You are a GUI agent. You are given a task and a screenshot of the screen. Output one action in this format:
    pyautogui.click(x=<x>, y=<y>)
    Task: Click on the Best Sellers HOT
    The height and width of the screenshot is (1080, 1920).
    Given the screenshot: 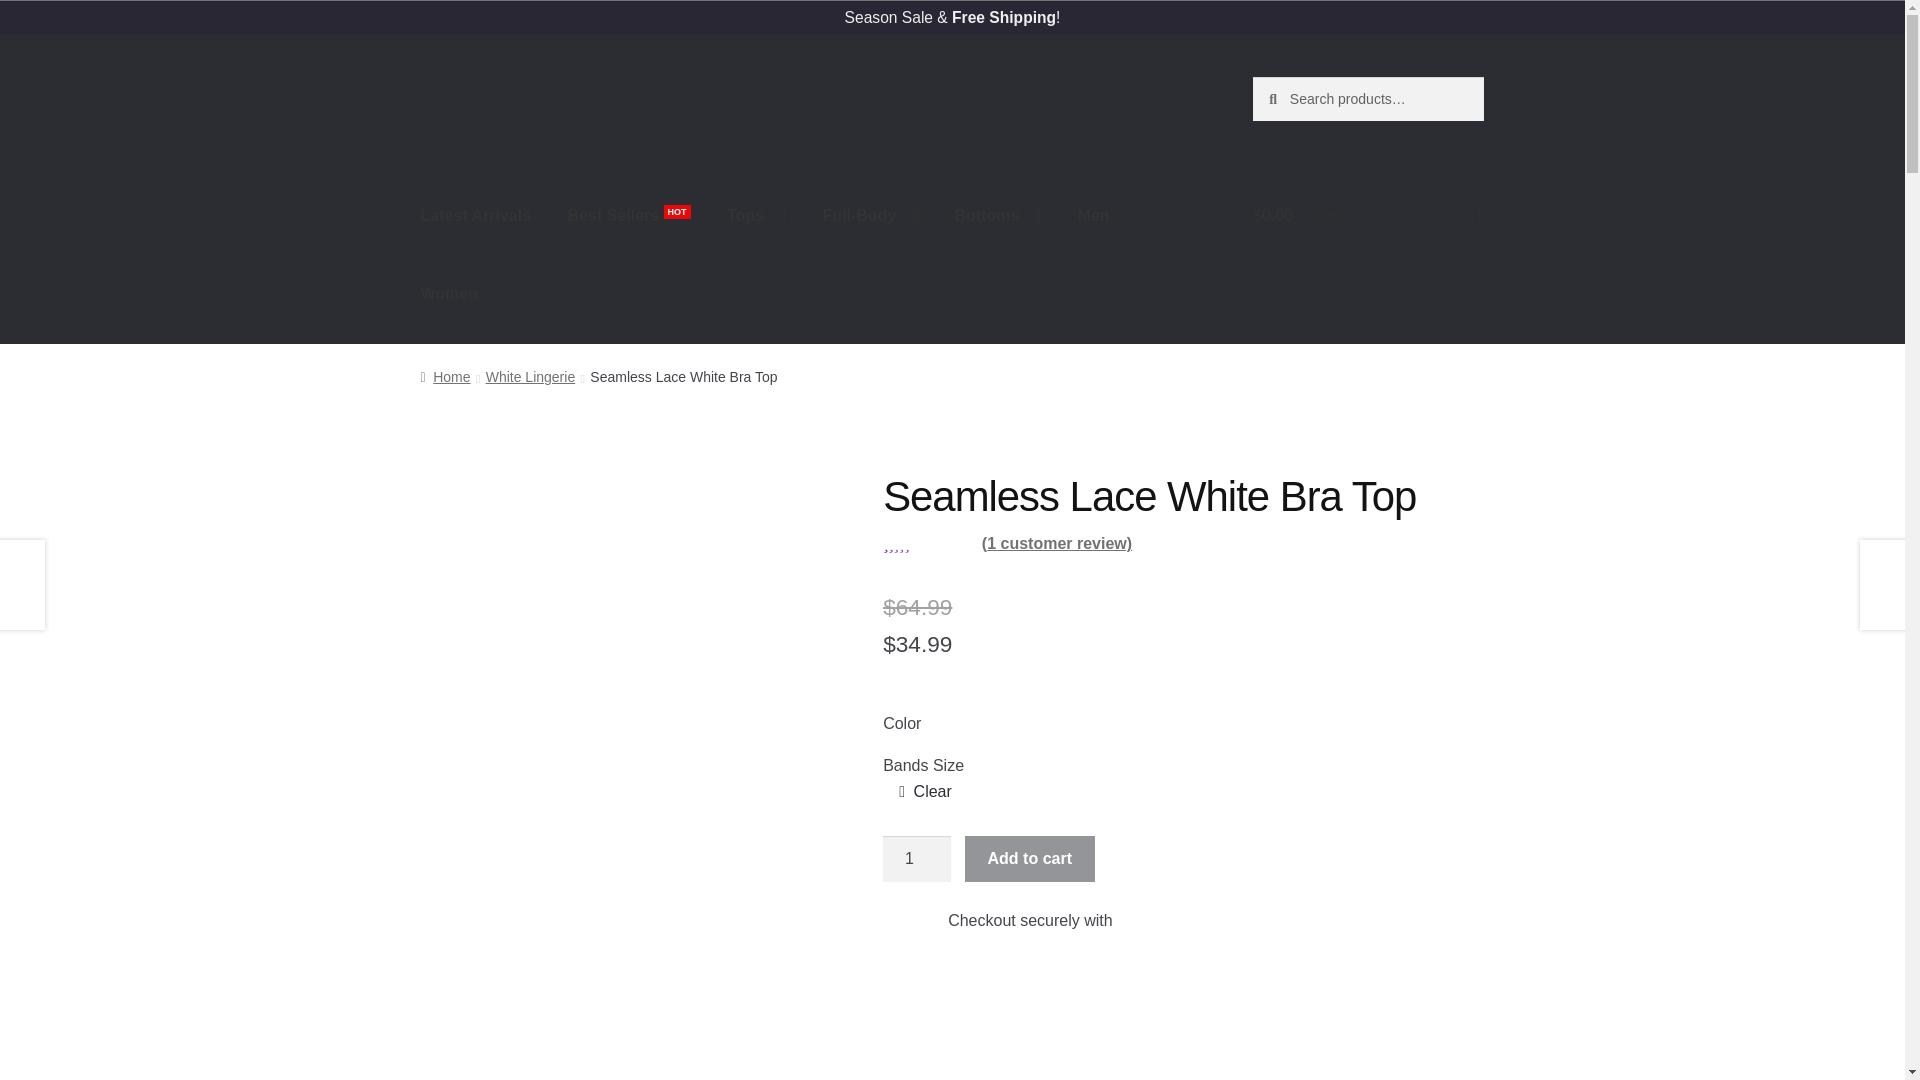 What is the action you would take?
    pyautogui.click(x=629, y=216)
    